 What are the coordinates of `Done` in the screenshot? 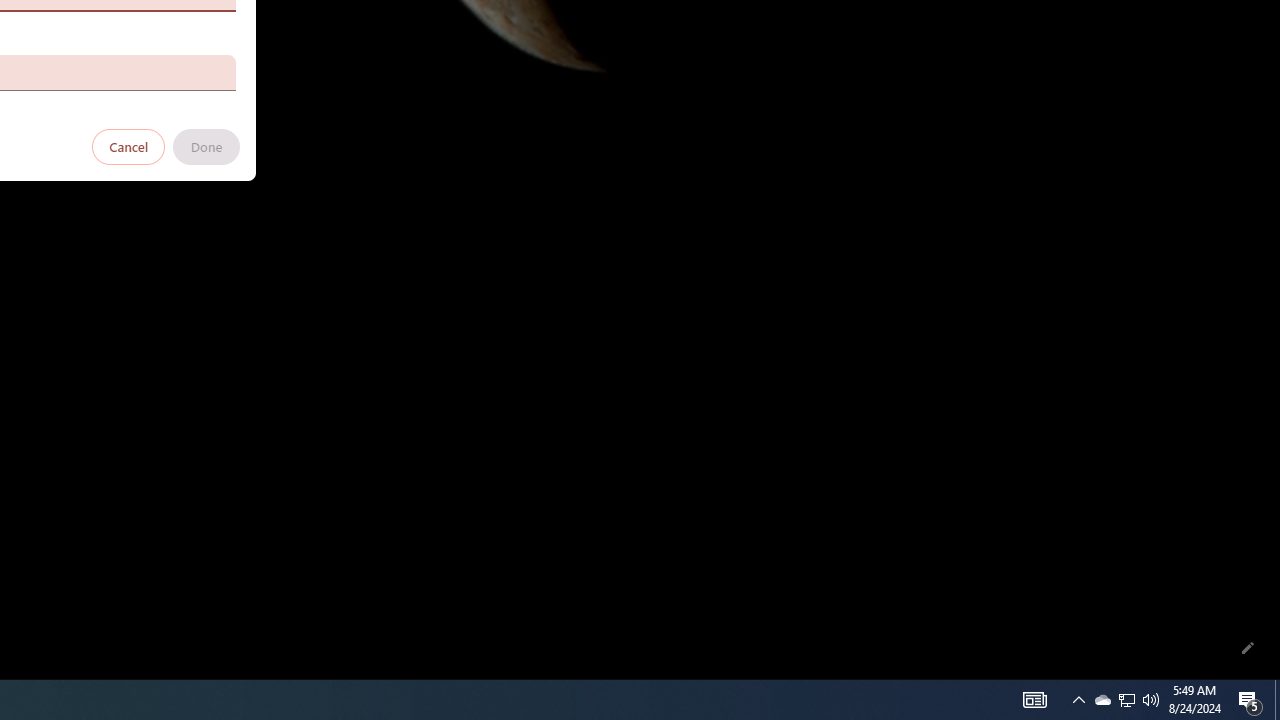 It's located at (206, 146).